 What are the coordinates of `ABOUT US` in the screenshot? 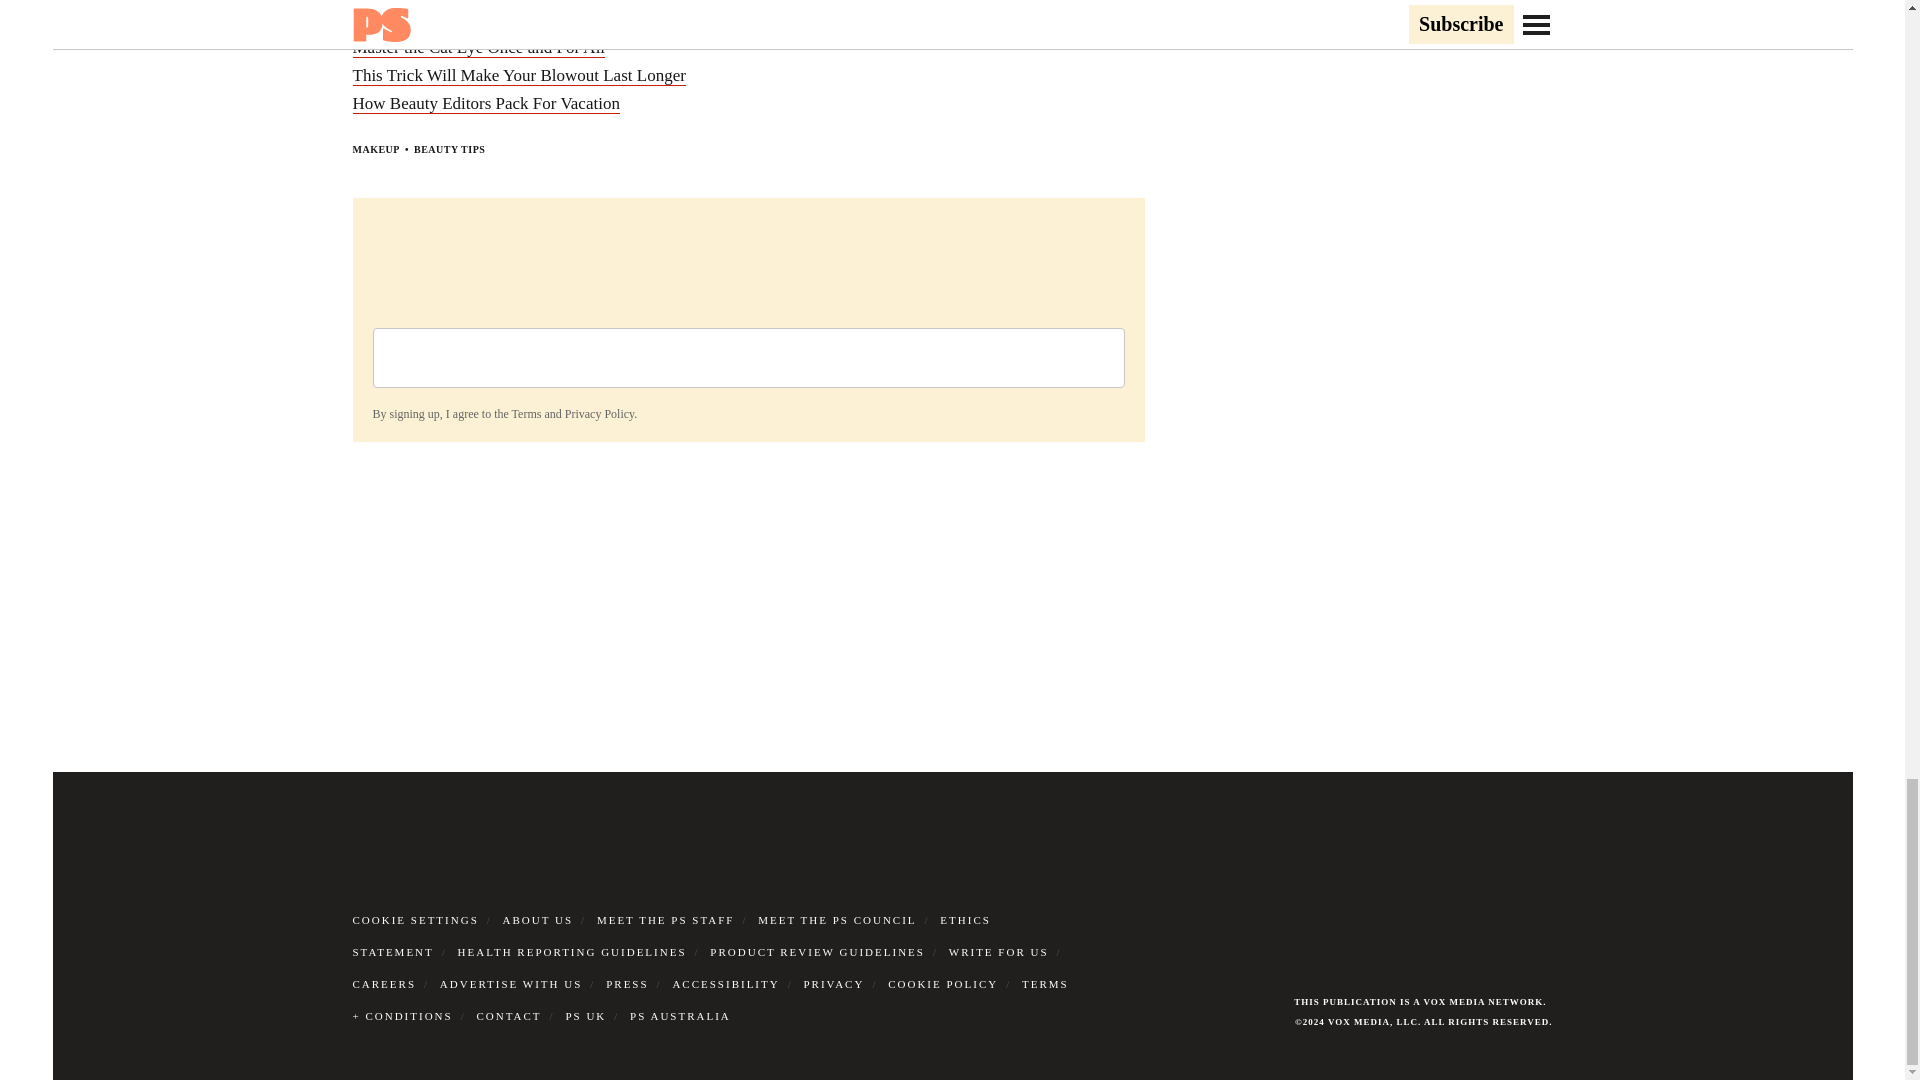 It's located at (538, 919).